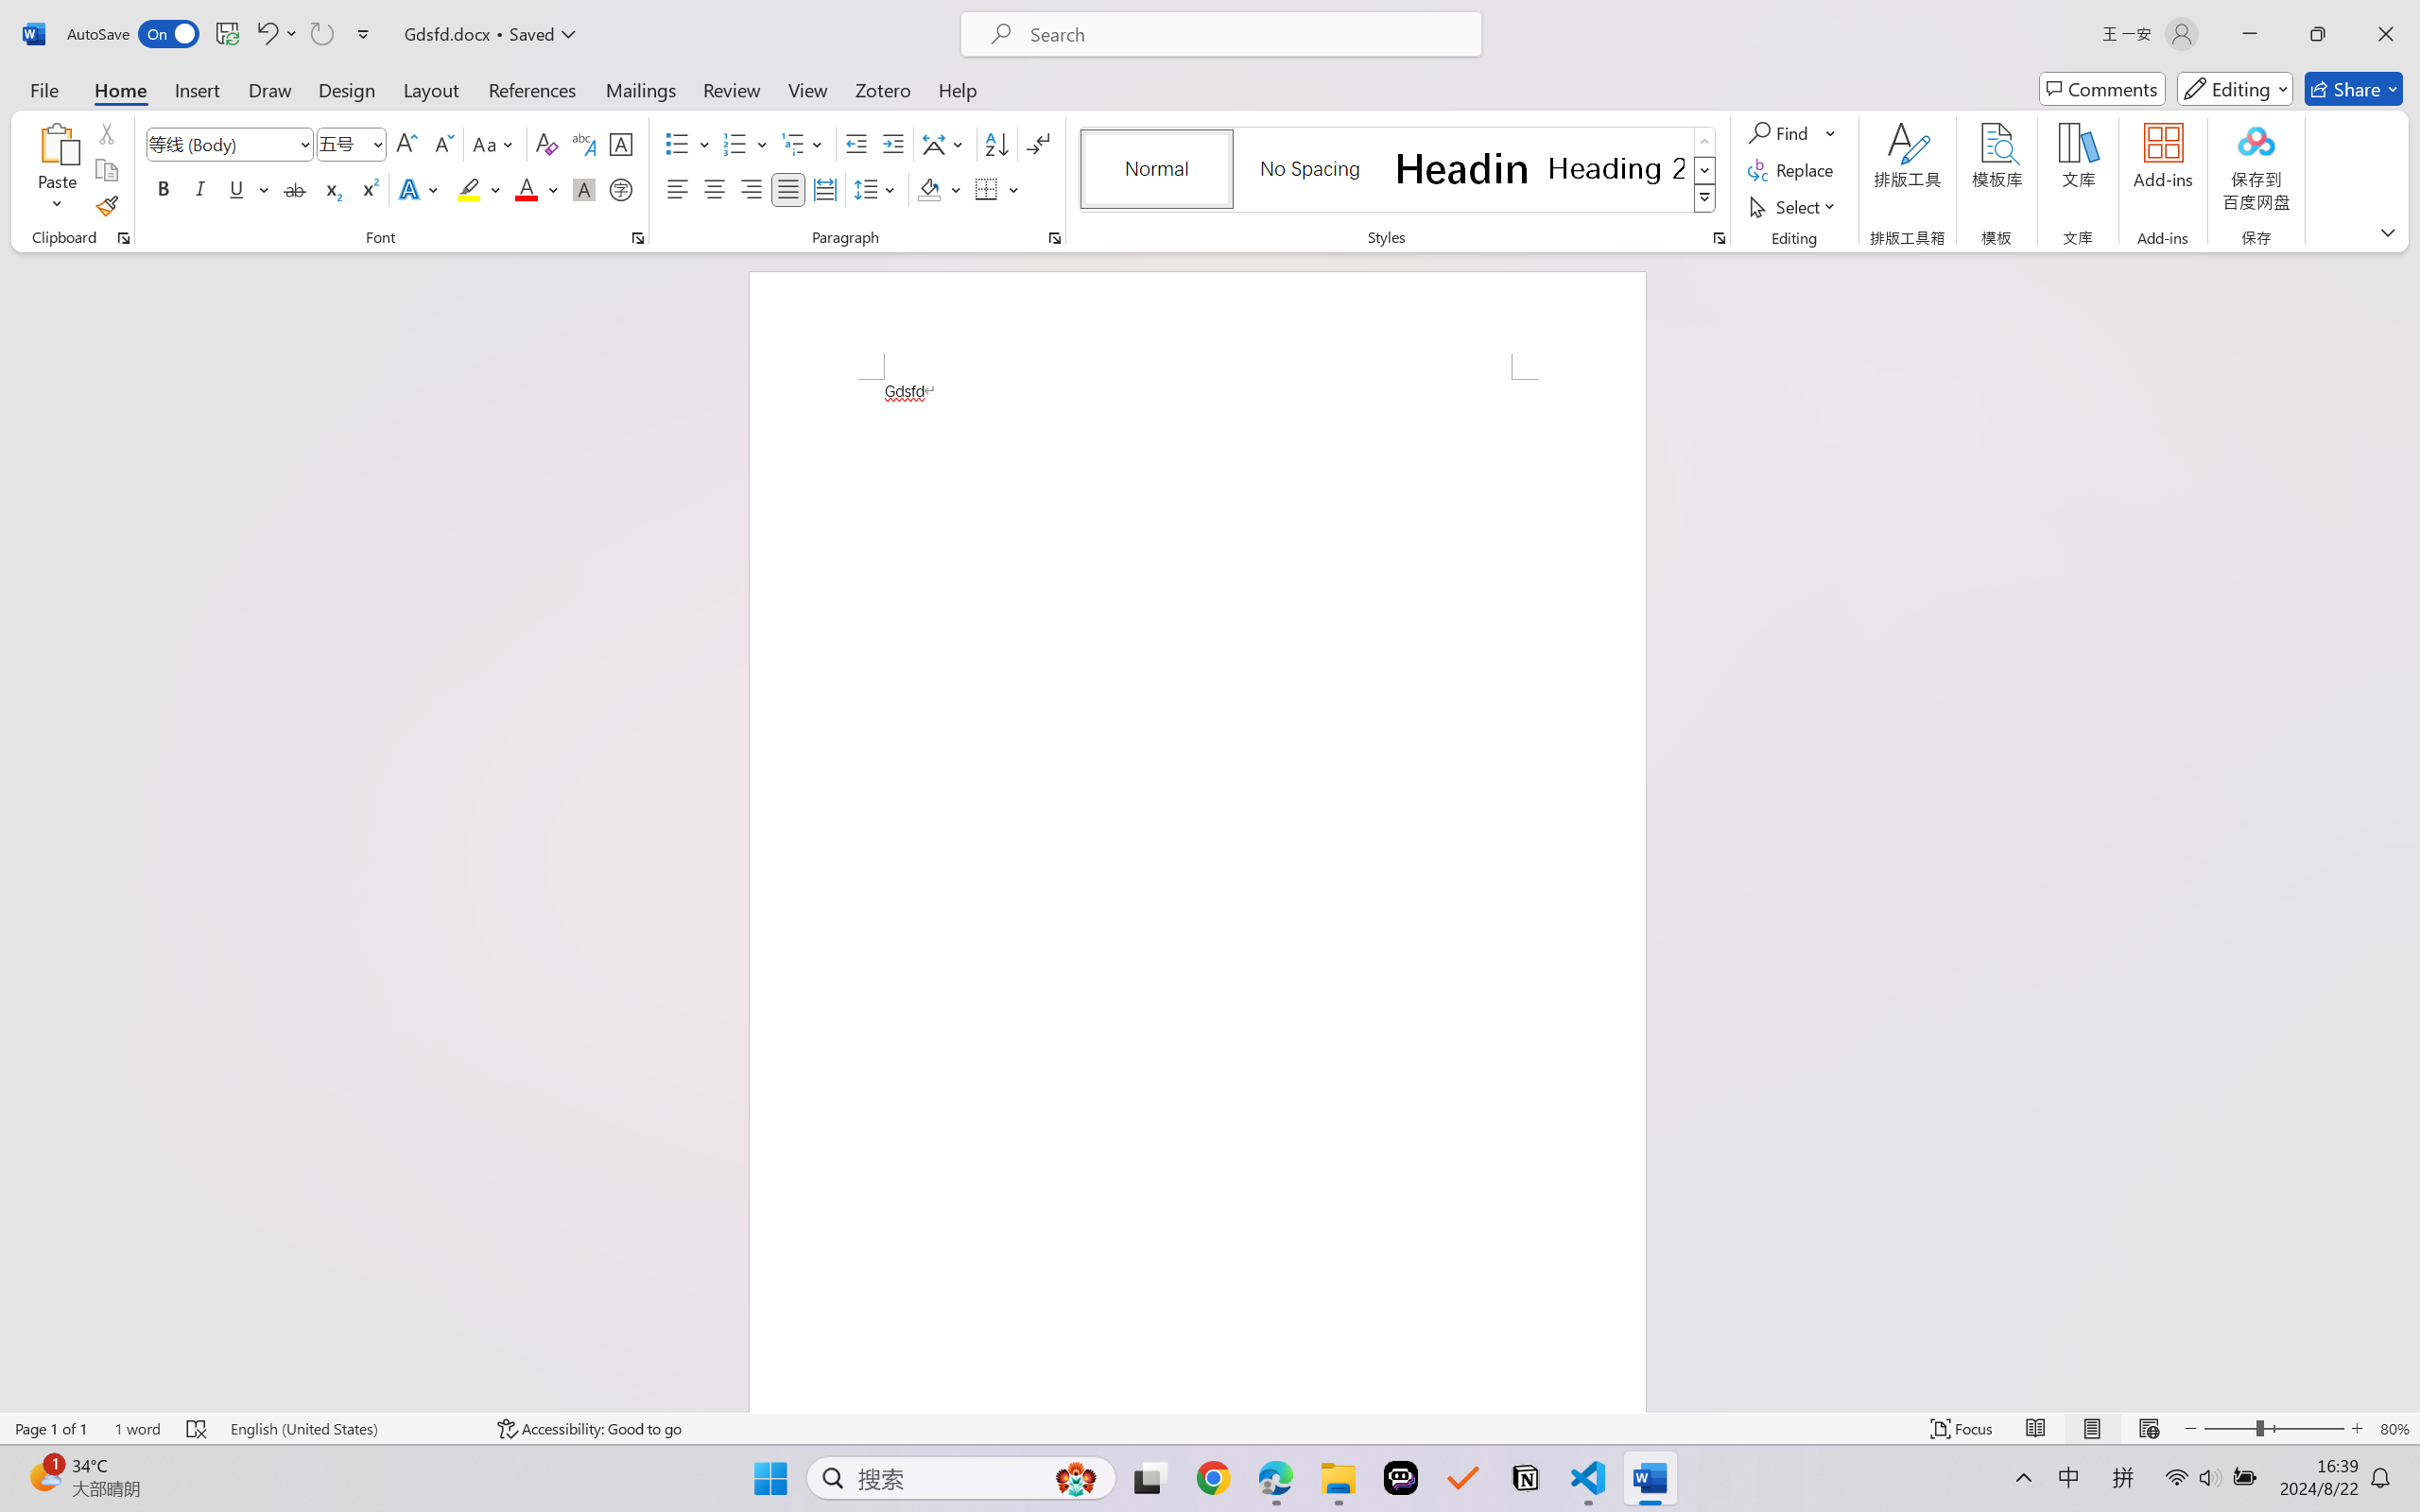 The height and width of the screenshot is (1512, 2420). I want to click on Class: MsoCommandBar, so click(1210, 1428).